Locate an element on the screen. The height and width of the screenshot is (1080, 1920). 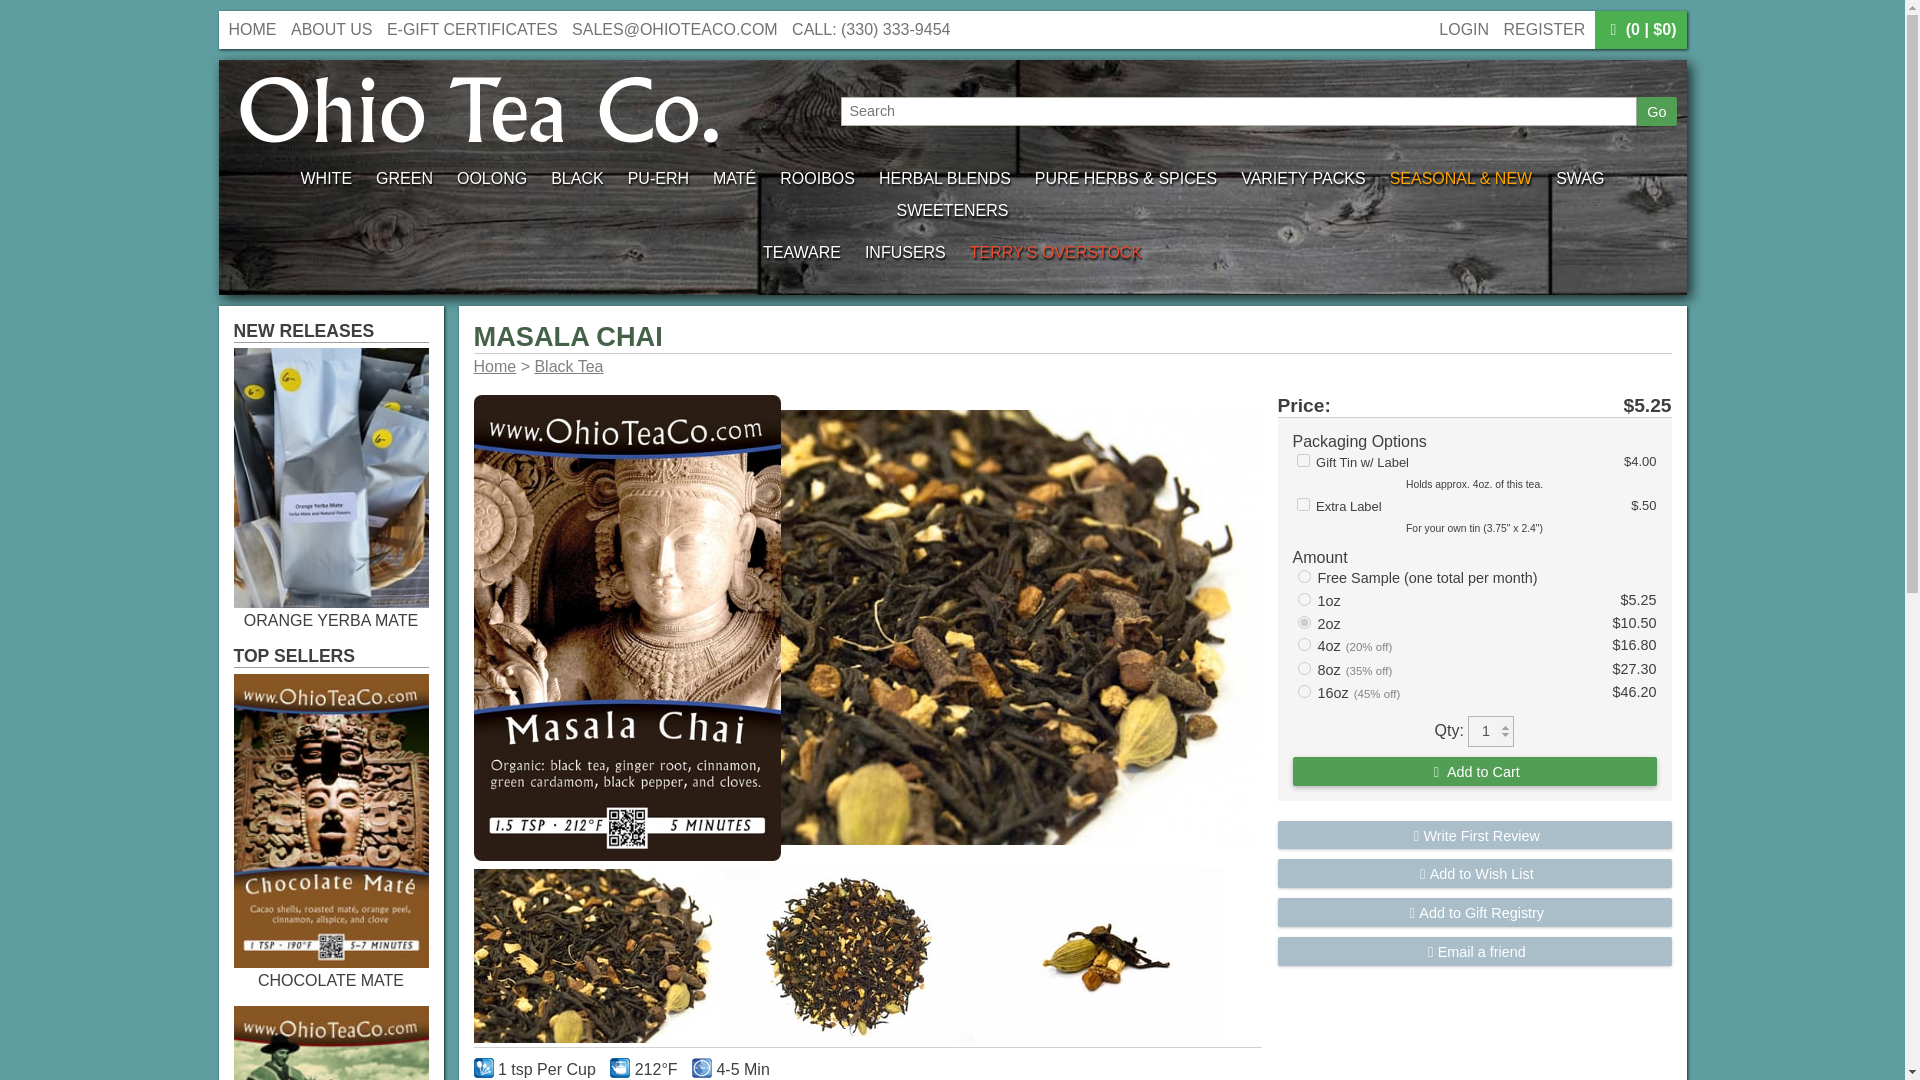
15093 is located at coordinates (1304, 690).